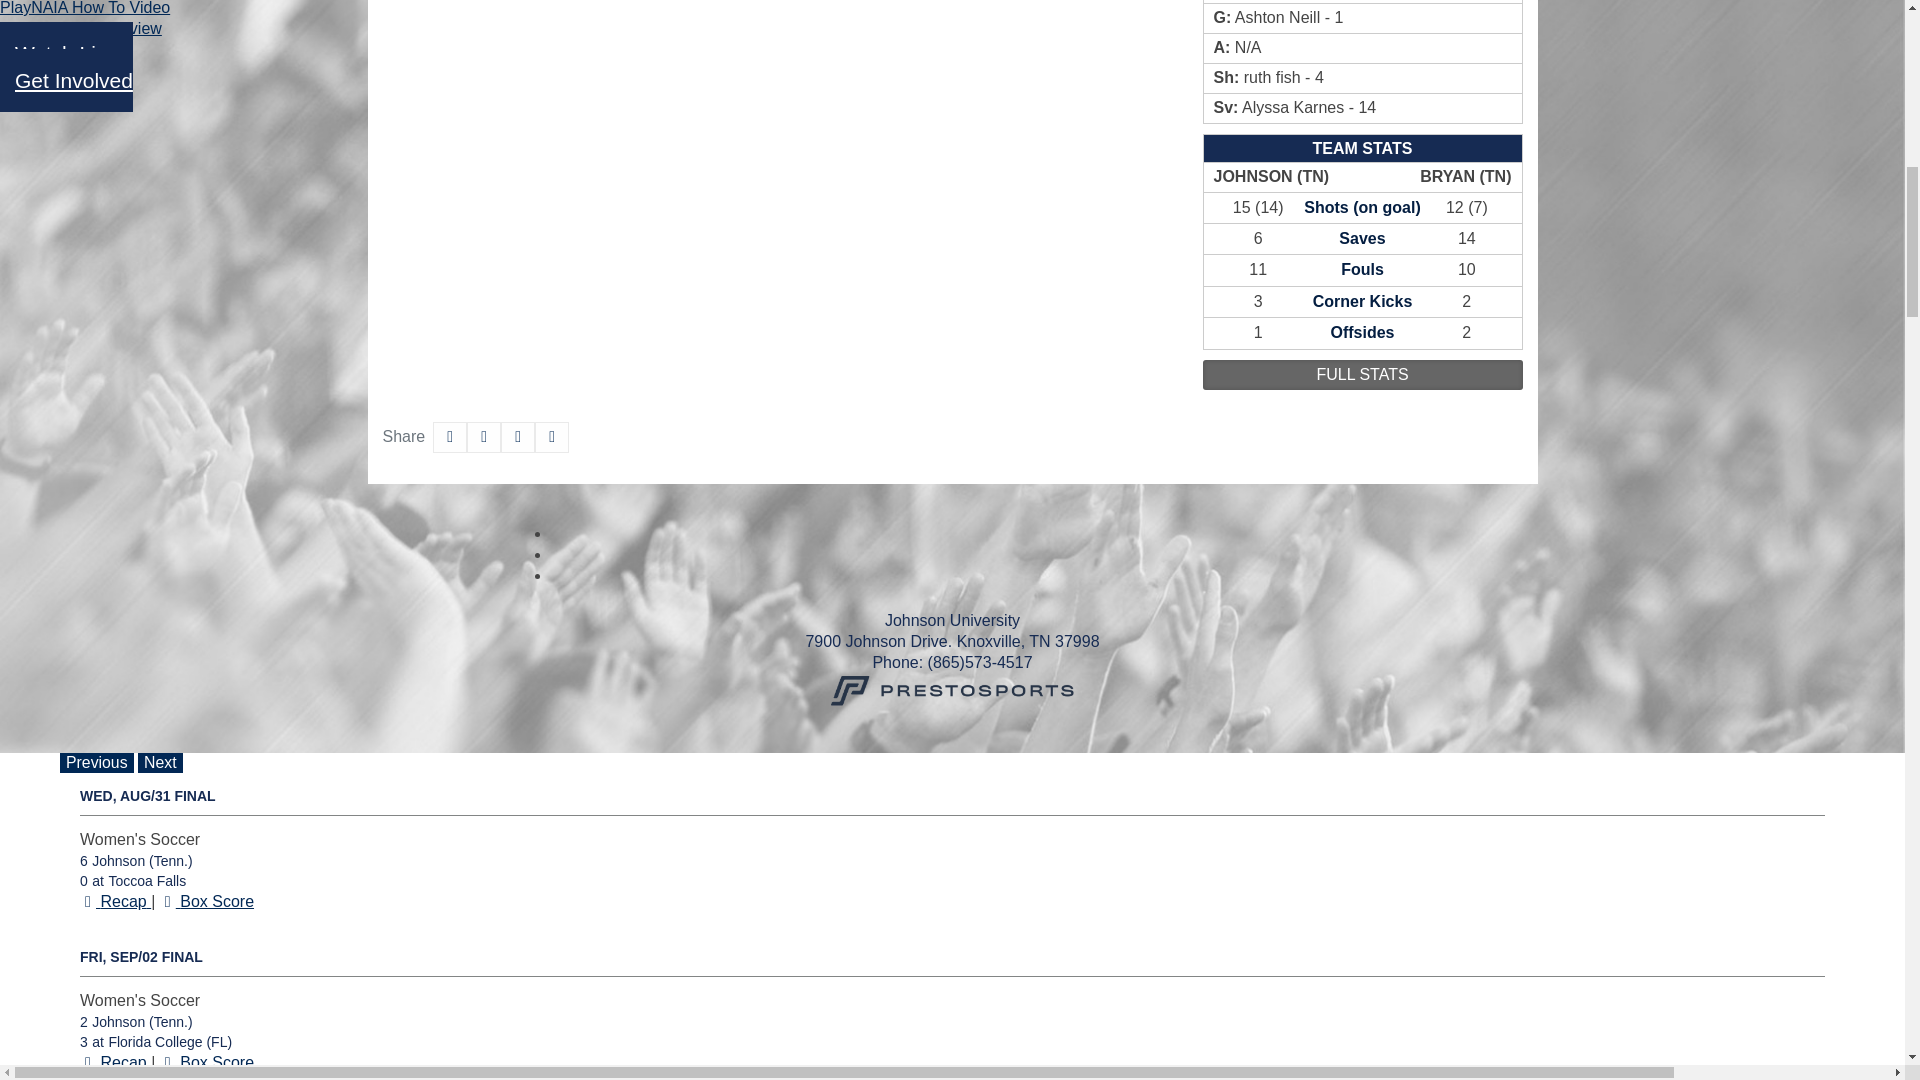 This screenshot has width=1920, height=1080. Describe the element at coordinates (88, 902) in the screenshot. I see `Recap` at that location.